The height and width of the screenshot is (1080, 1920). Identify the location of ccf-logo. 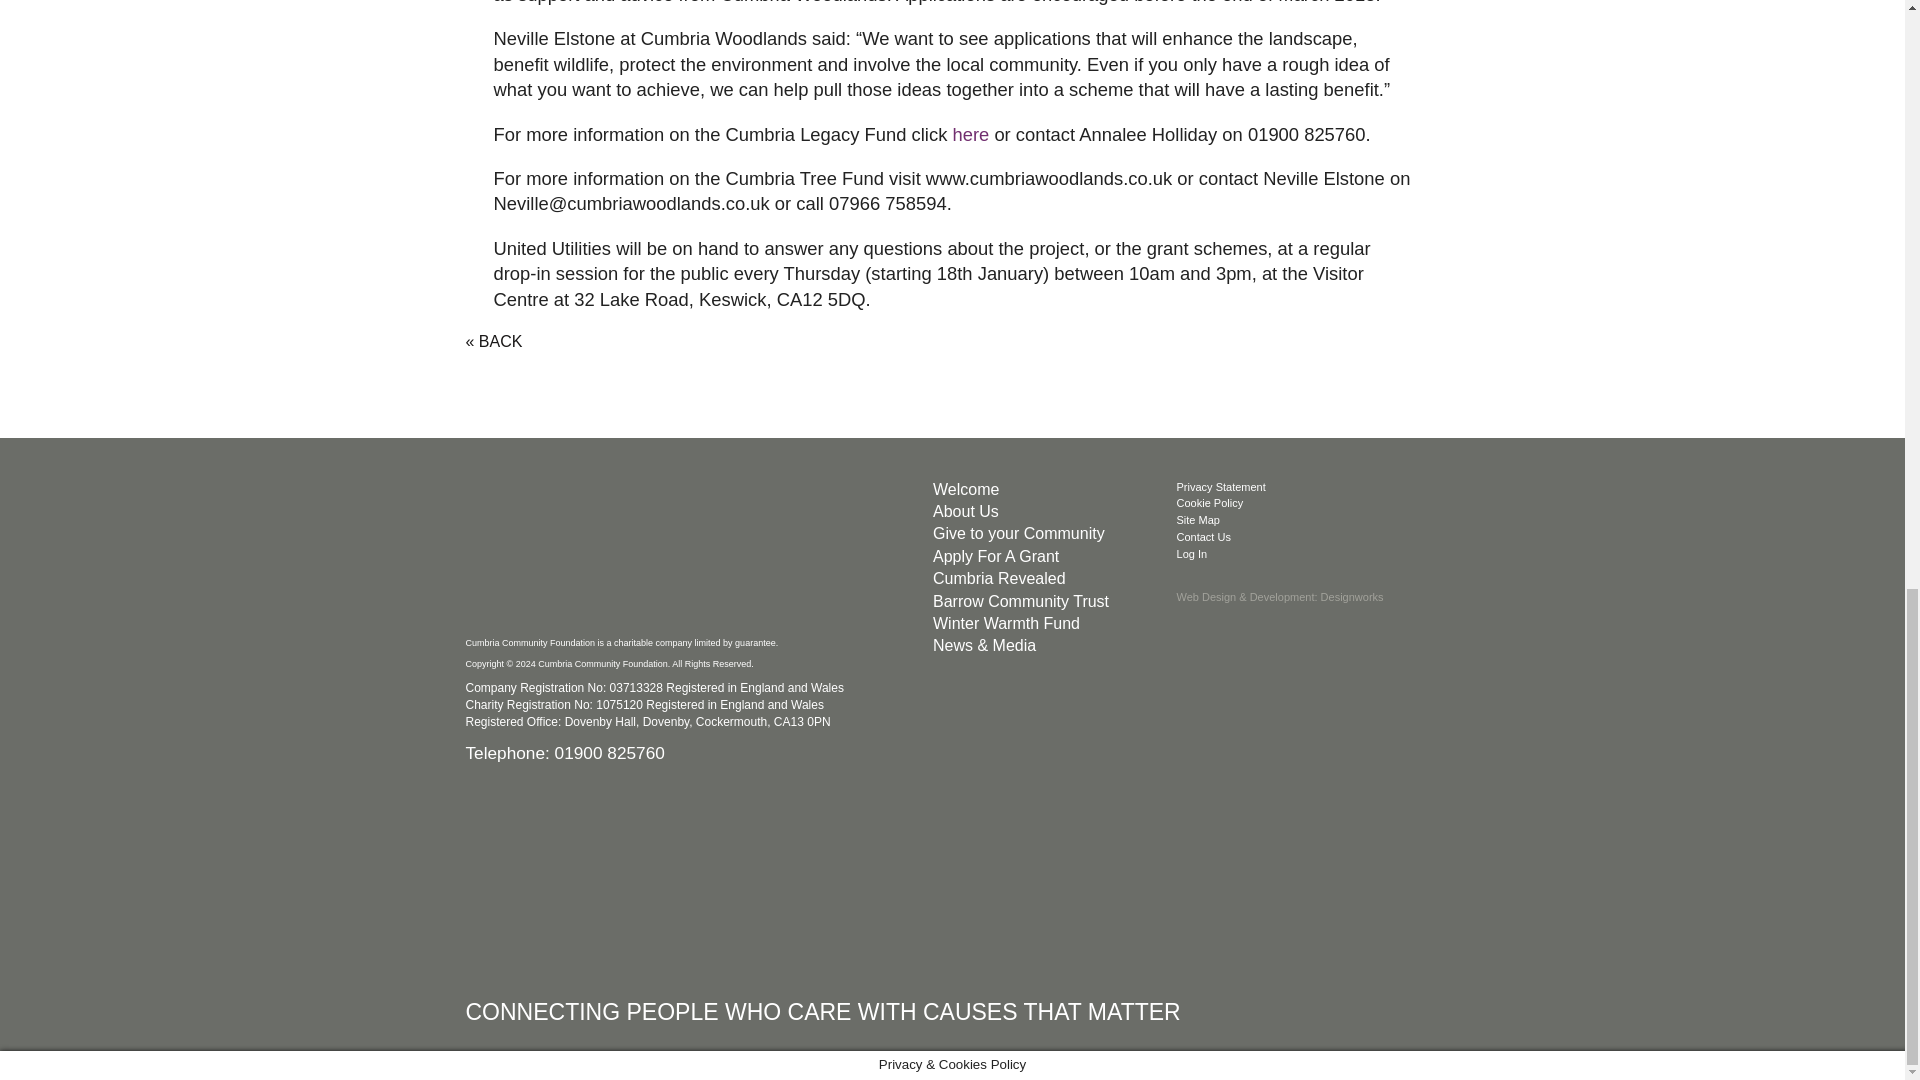
(616, 552).